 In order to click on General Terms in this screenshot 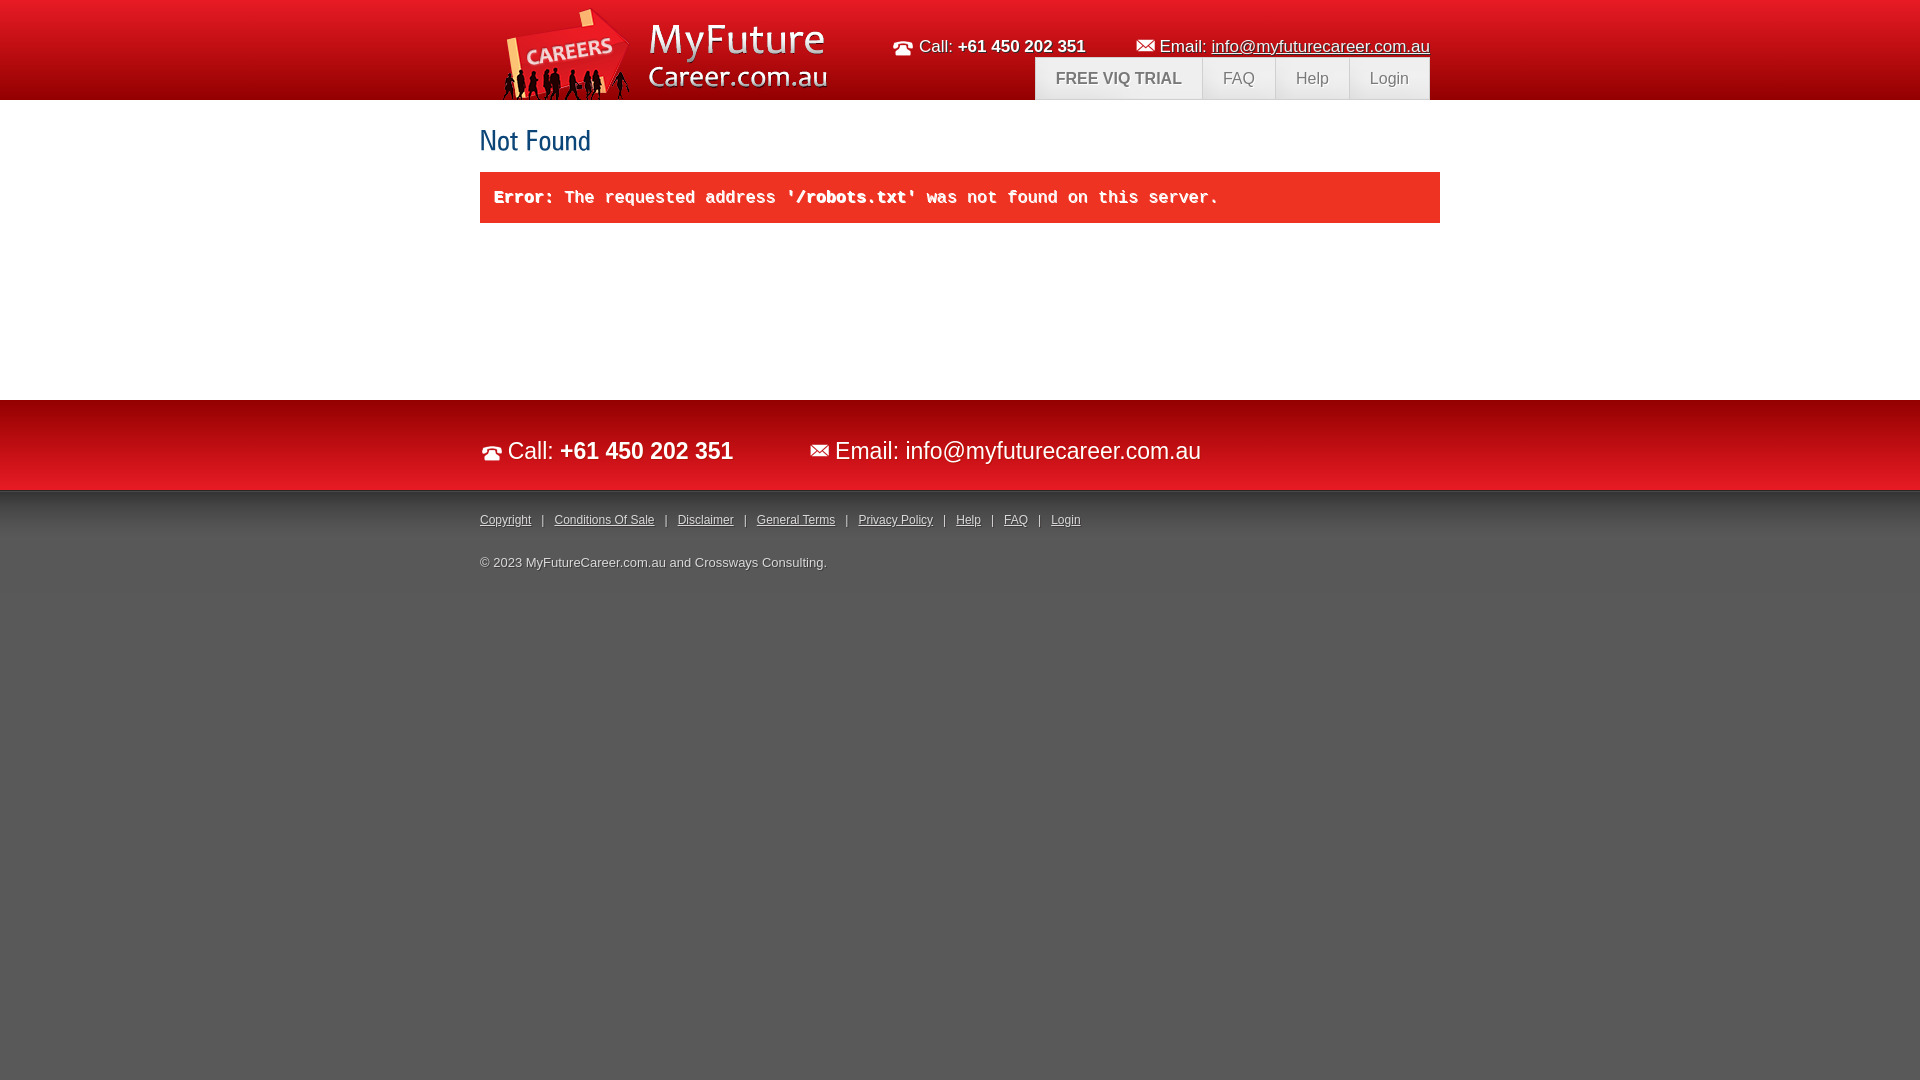, I will do `click(796, 520)`.